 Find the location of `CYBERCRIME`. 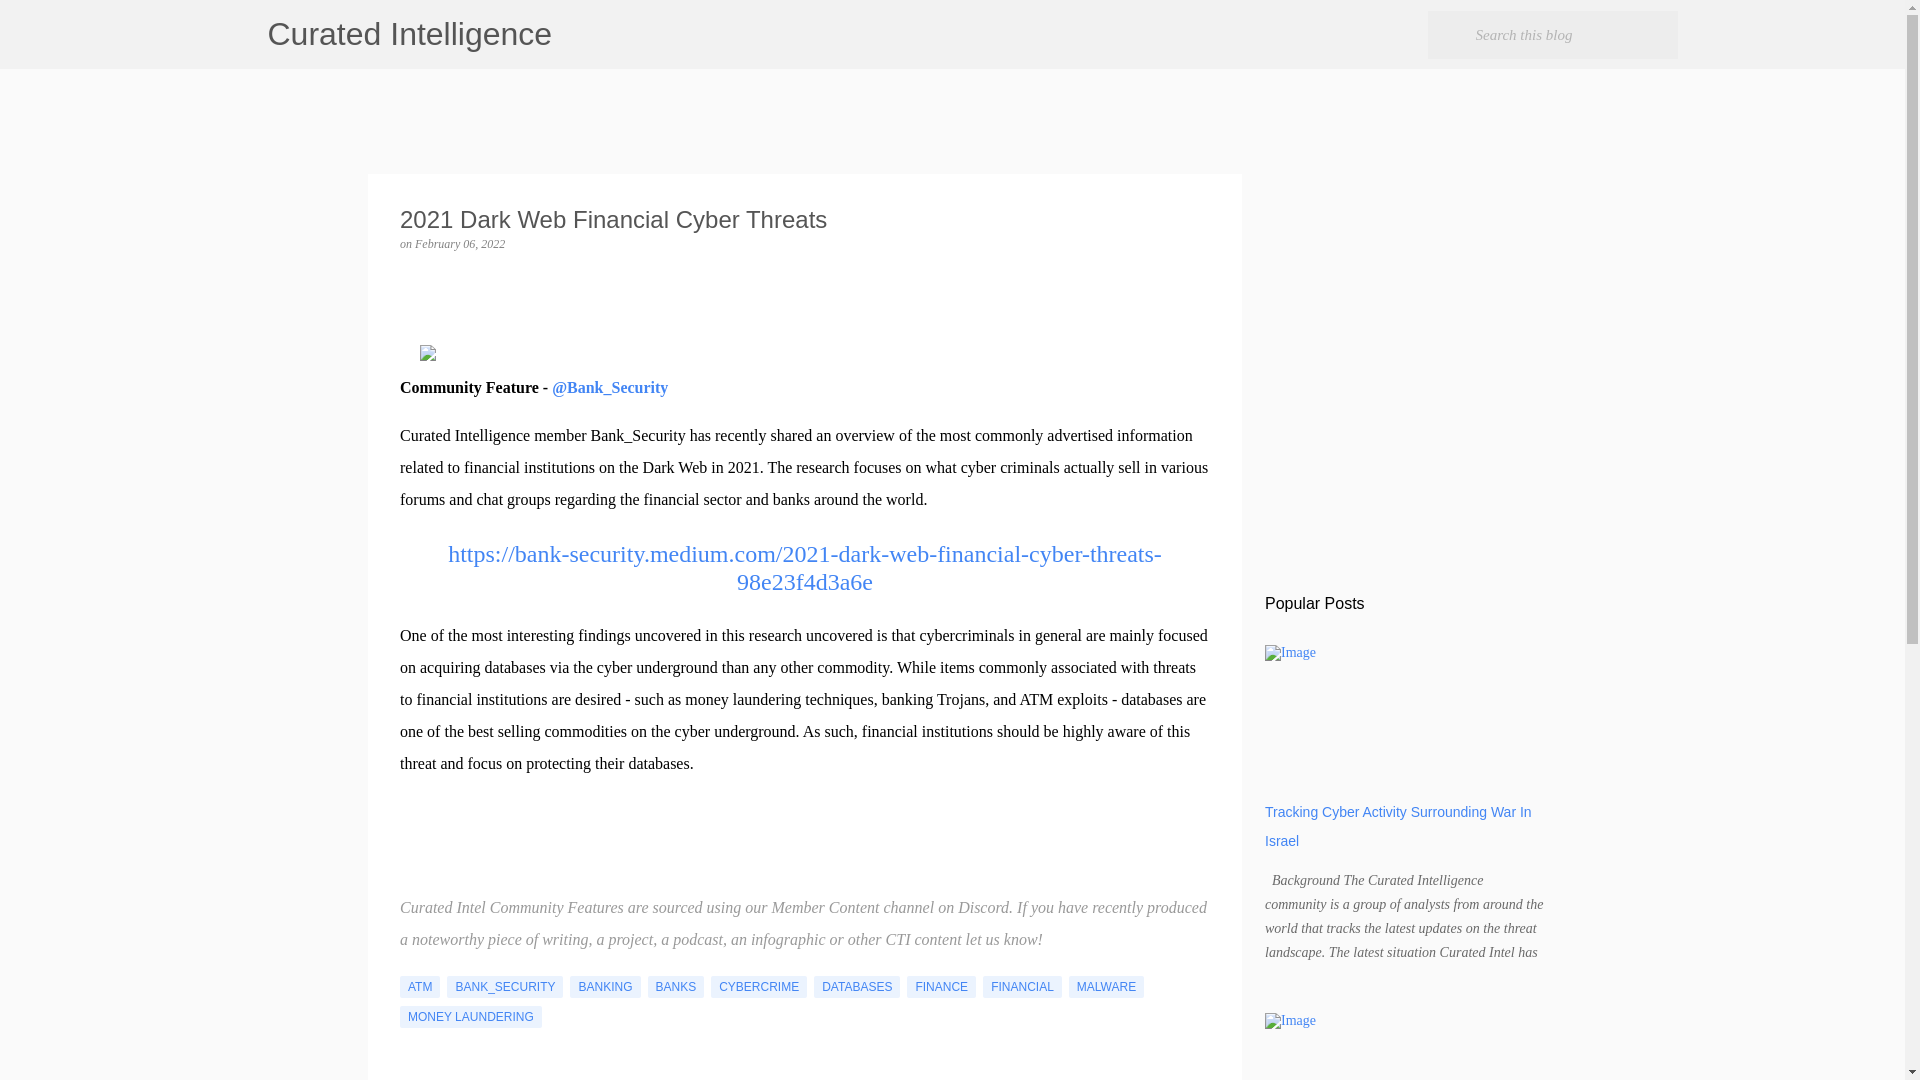

CYBERCRIME is located at coordinates (758, 986).